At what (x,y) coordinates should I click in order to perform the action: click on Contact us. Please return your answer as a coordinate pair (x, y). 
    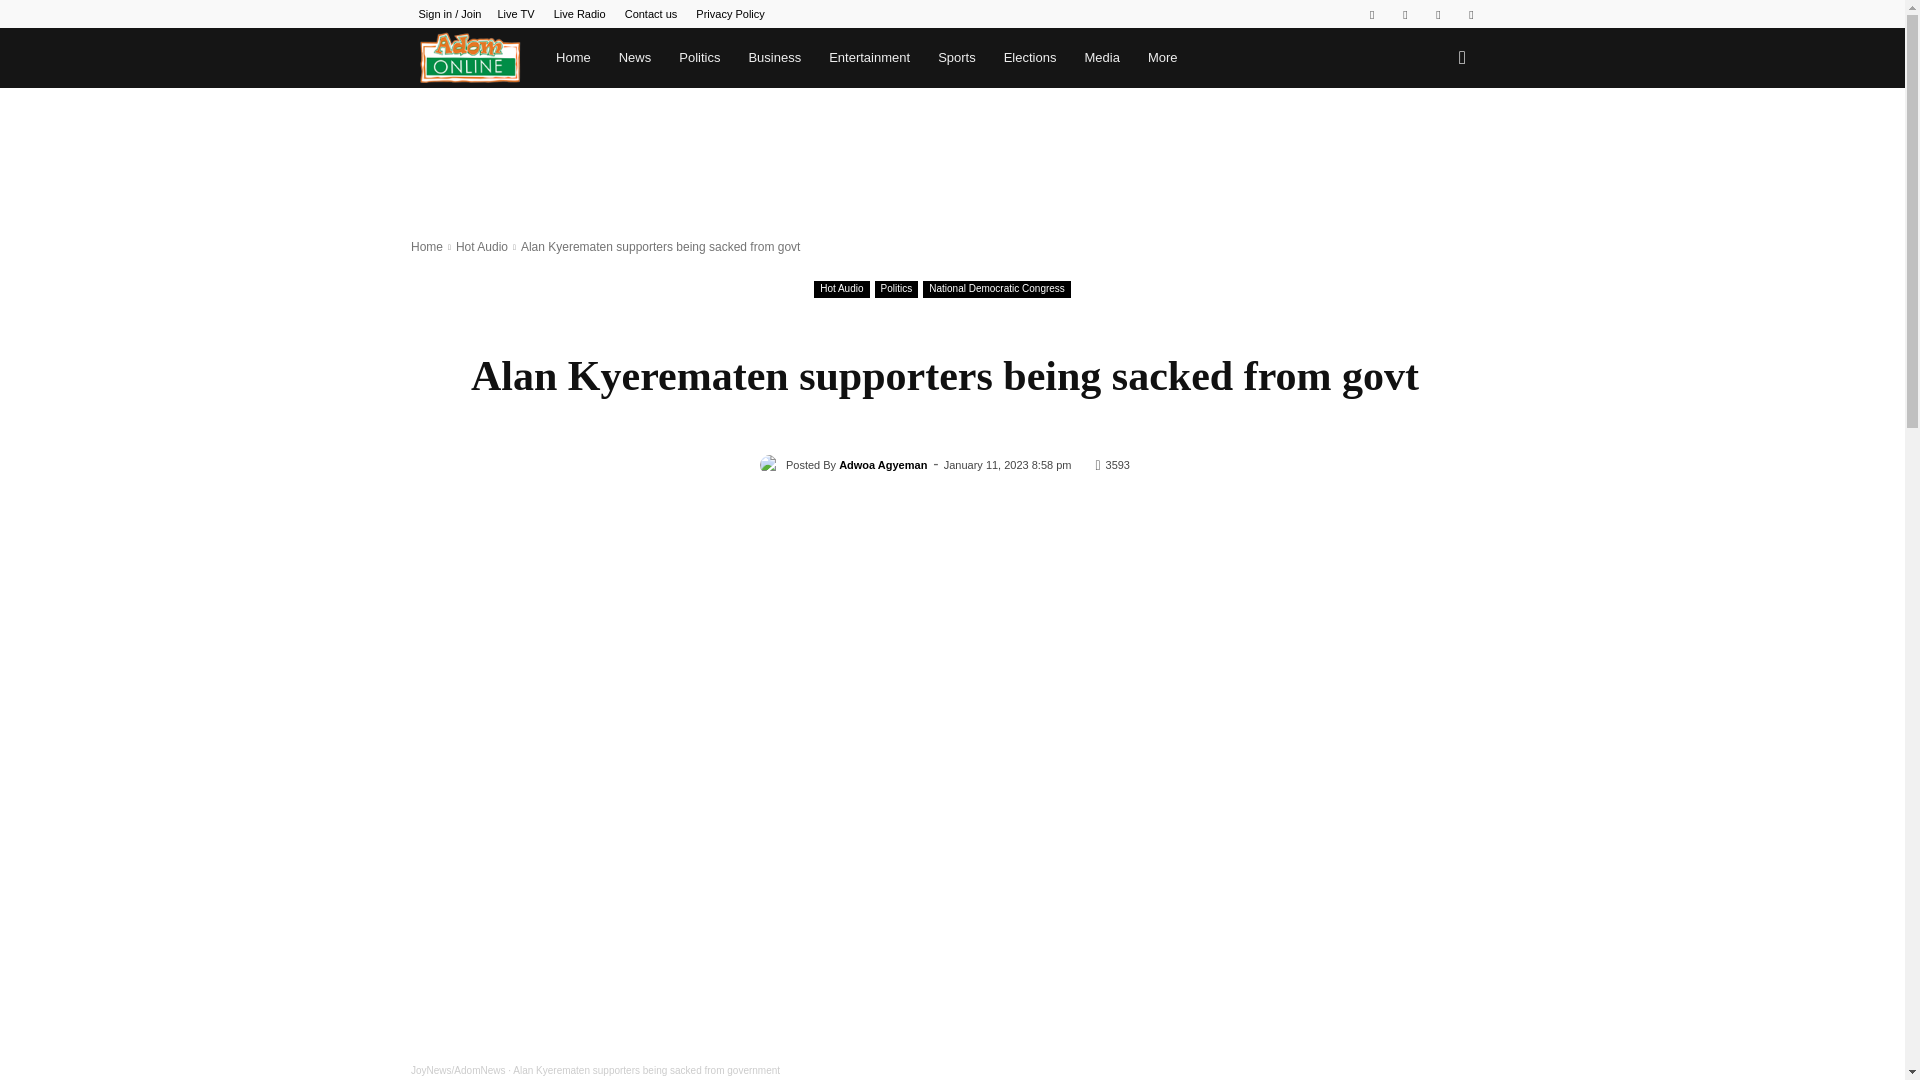
    Looking at the image, I should click on (651, 14).